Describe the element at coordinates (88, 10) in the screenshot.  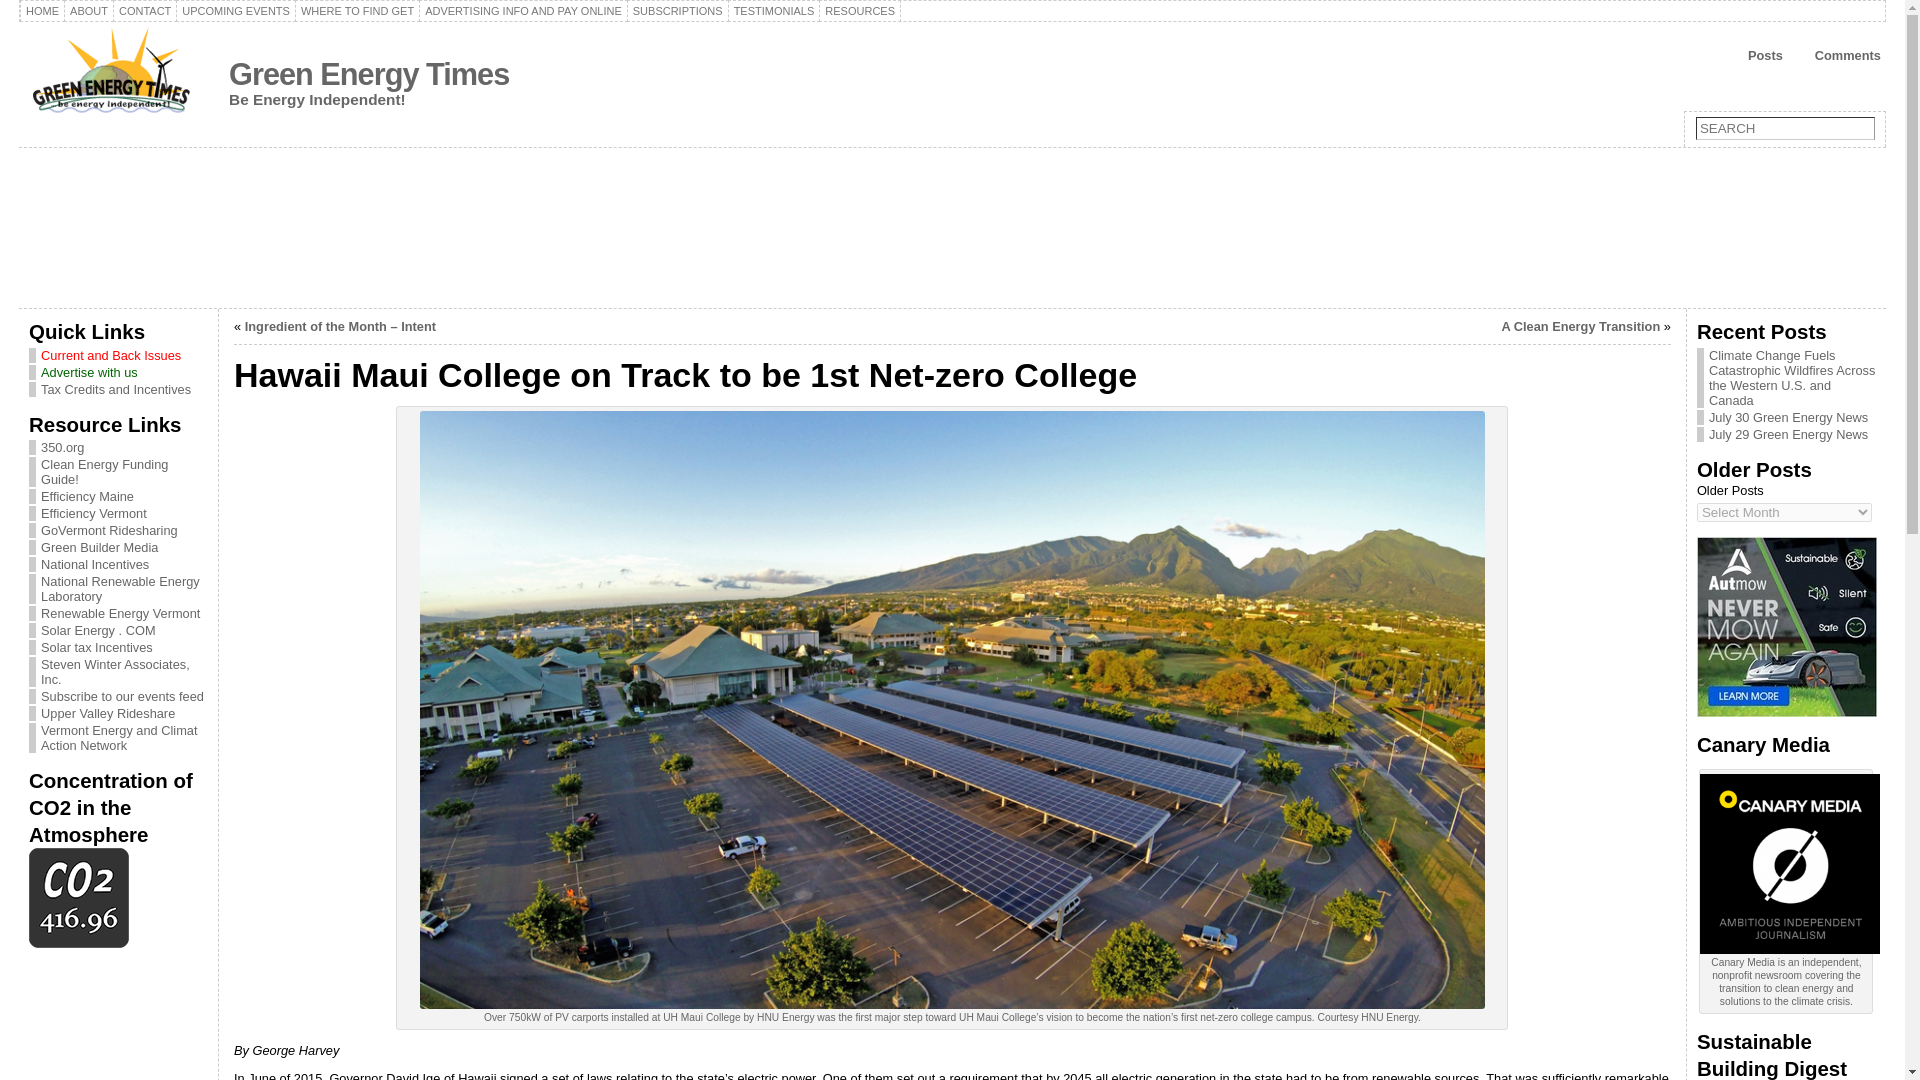
I see `ABOUT` at that location.